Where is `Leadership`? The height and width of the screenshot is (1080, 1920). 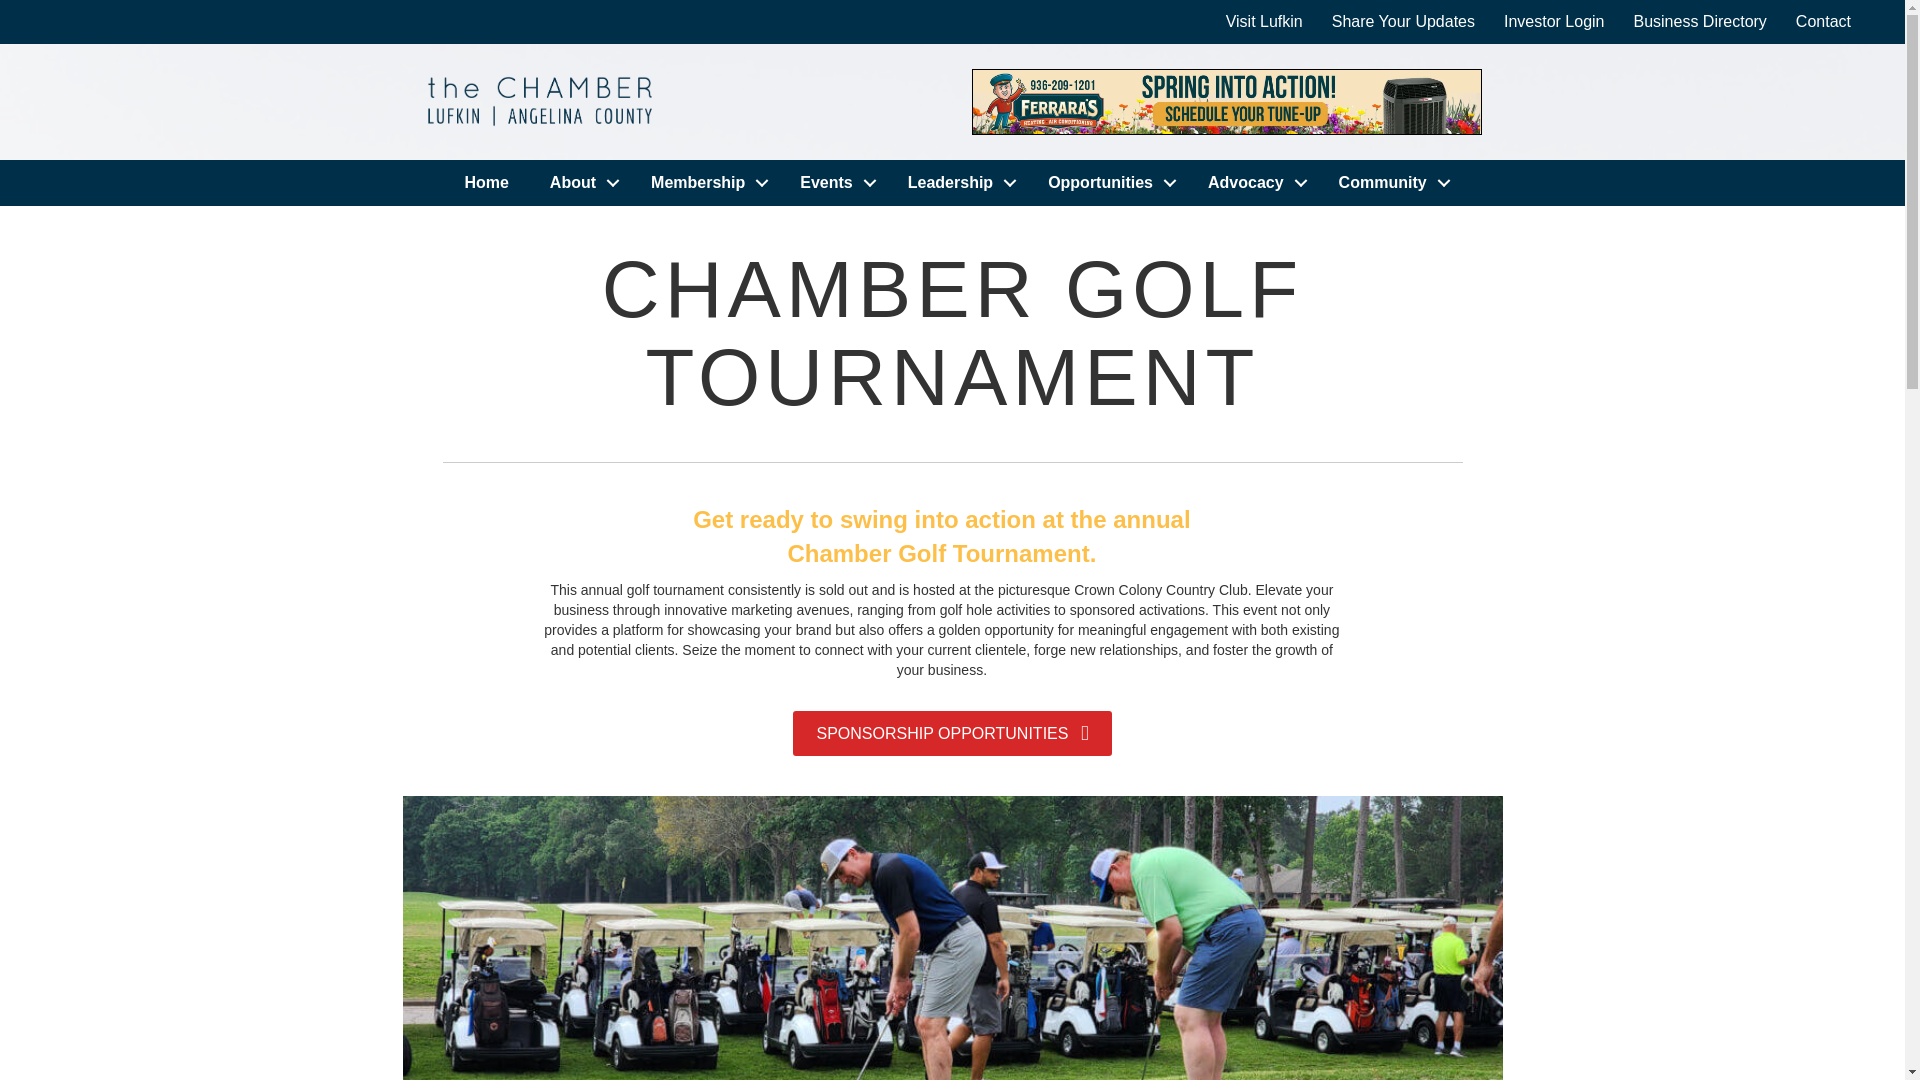
Leadership is located at coordinates (957, 182).